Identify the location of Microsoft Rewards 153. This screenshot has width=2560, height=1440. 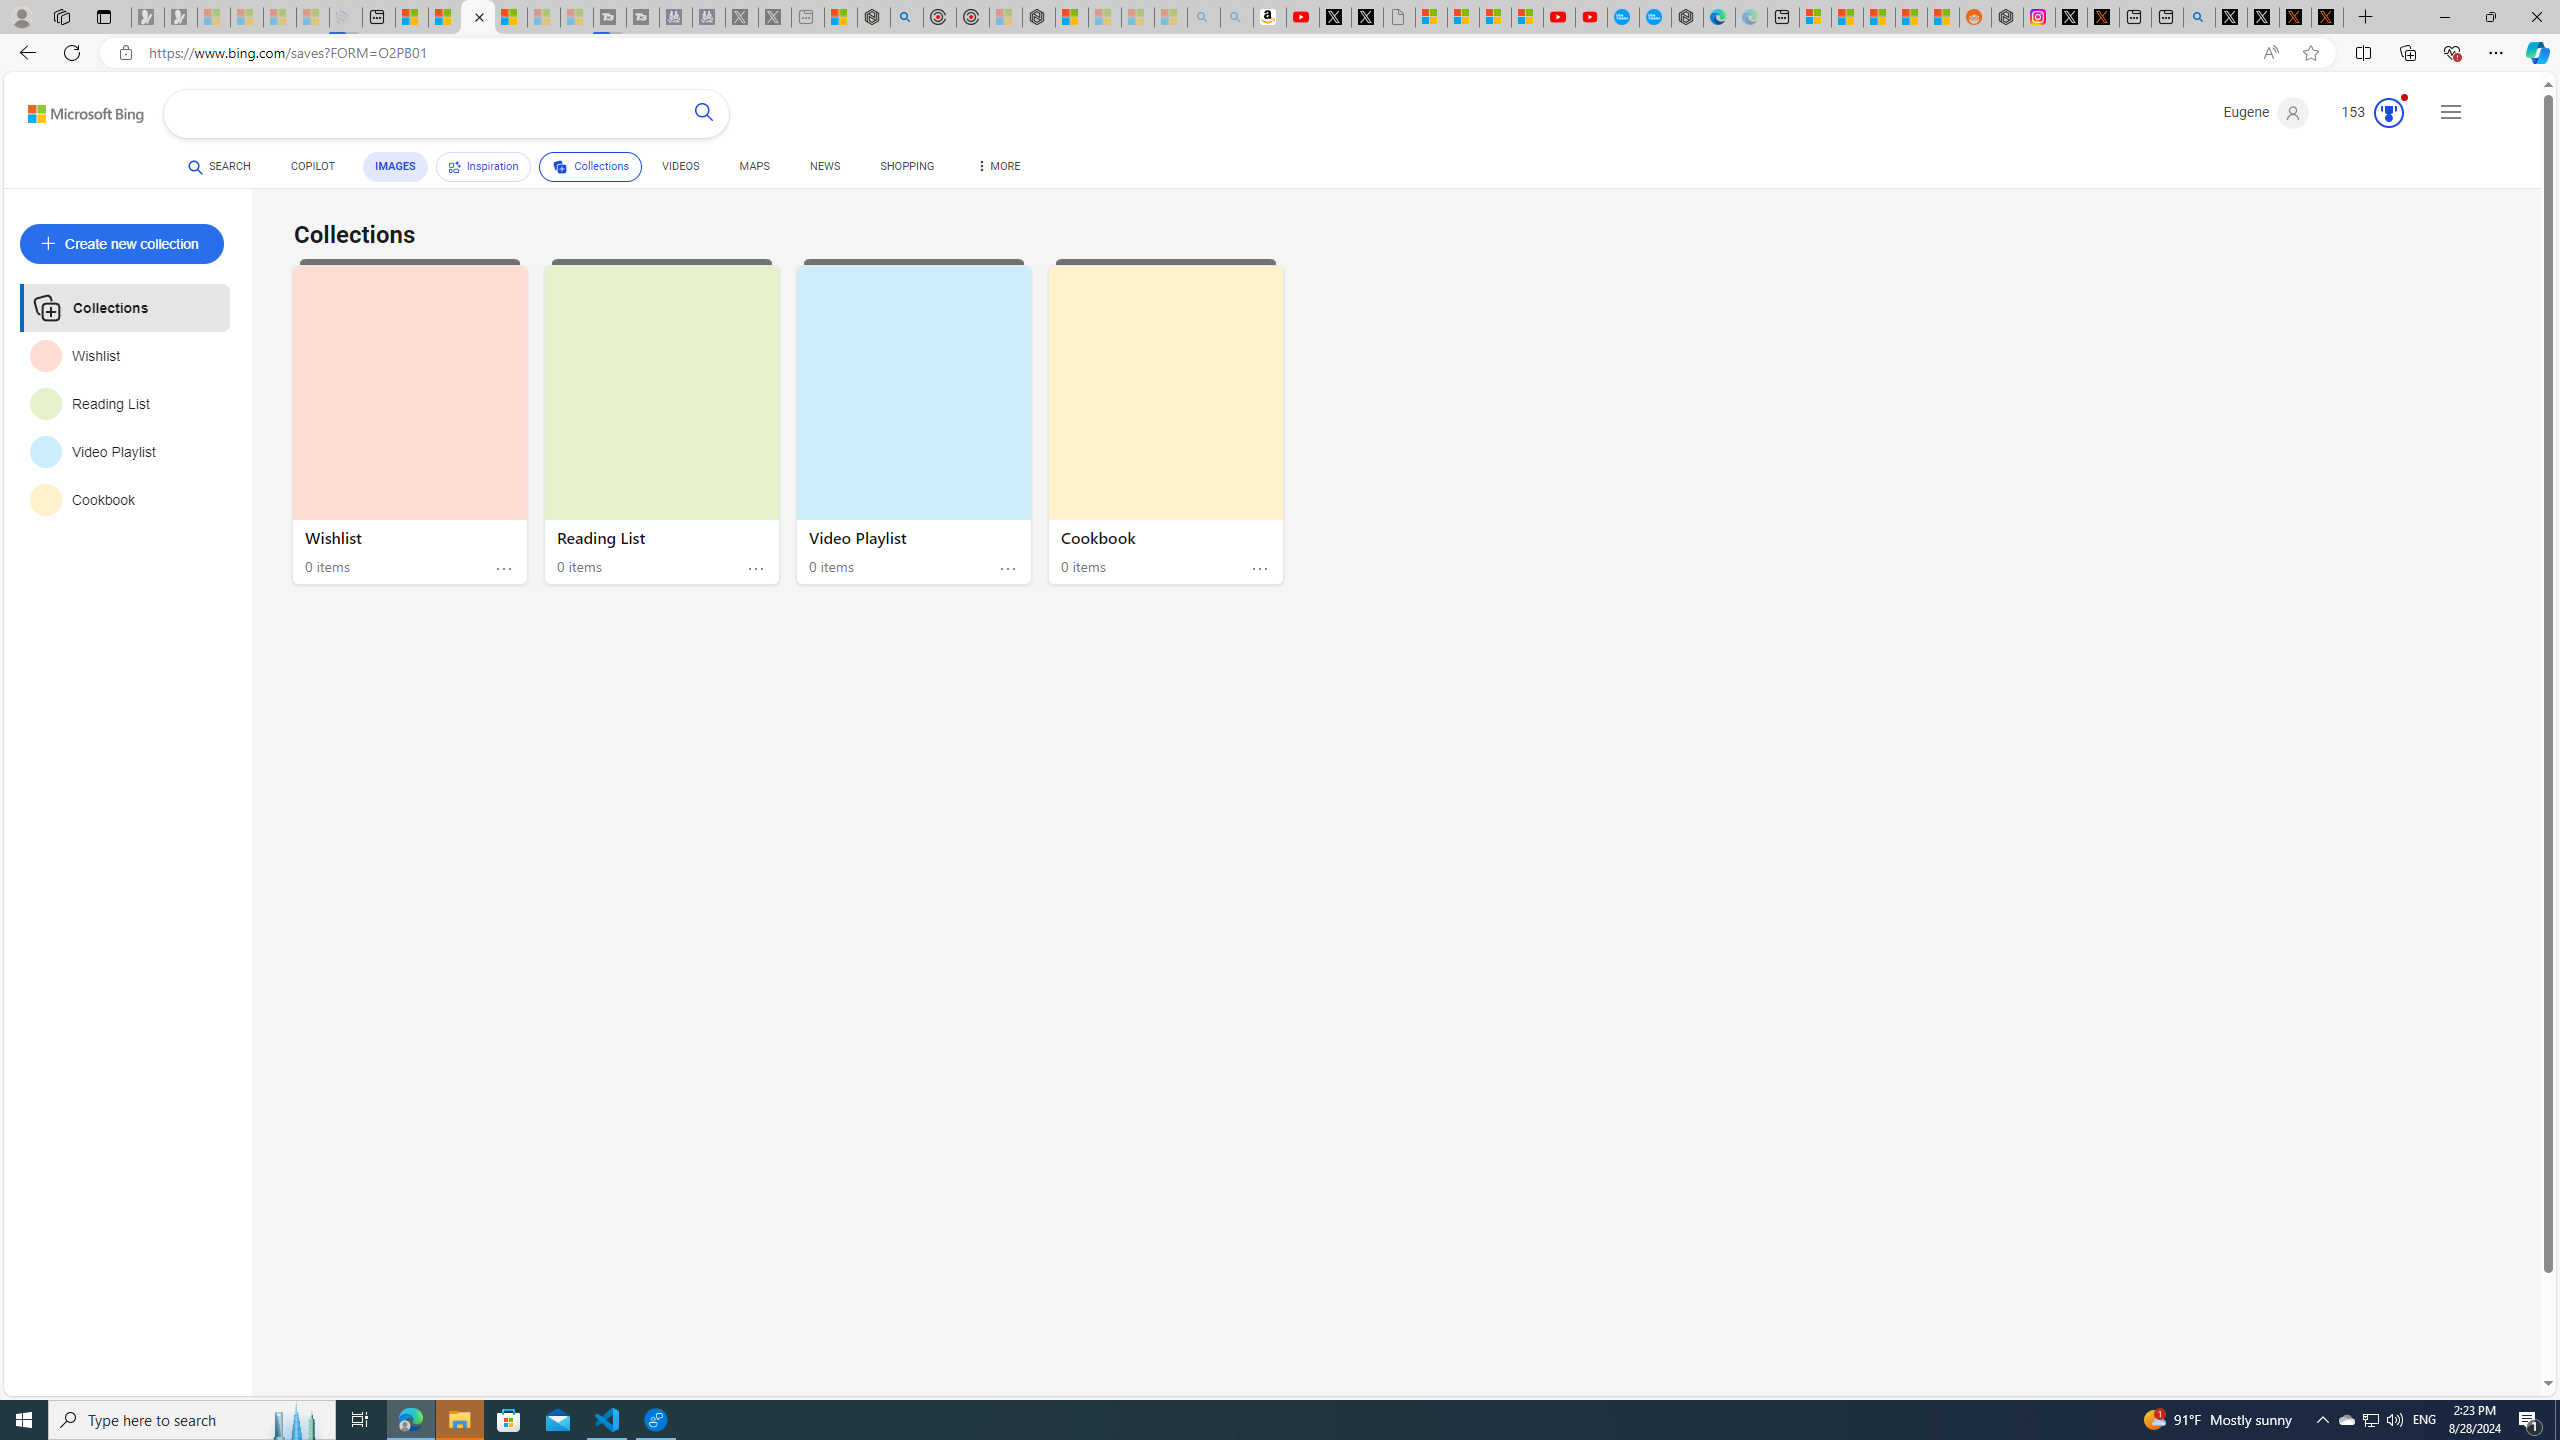
(2365, 112).